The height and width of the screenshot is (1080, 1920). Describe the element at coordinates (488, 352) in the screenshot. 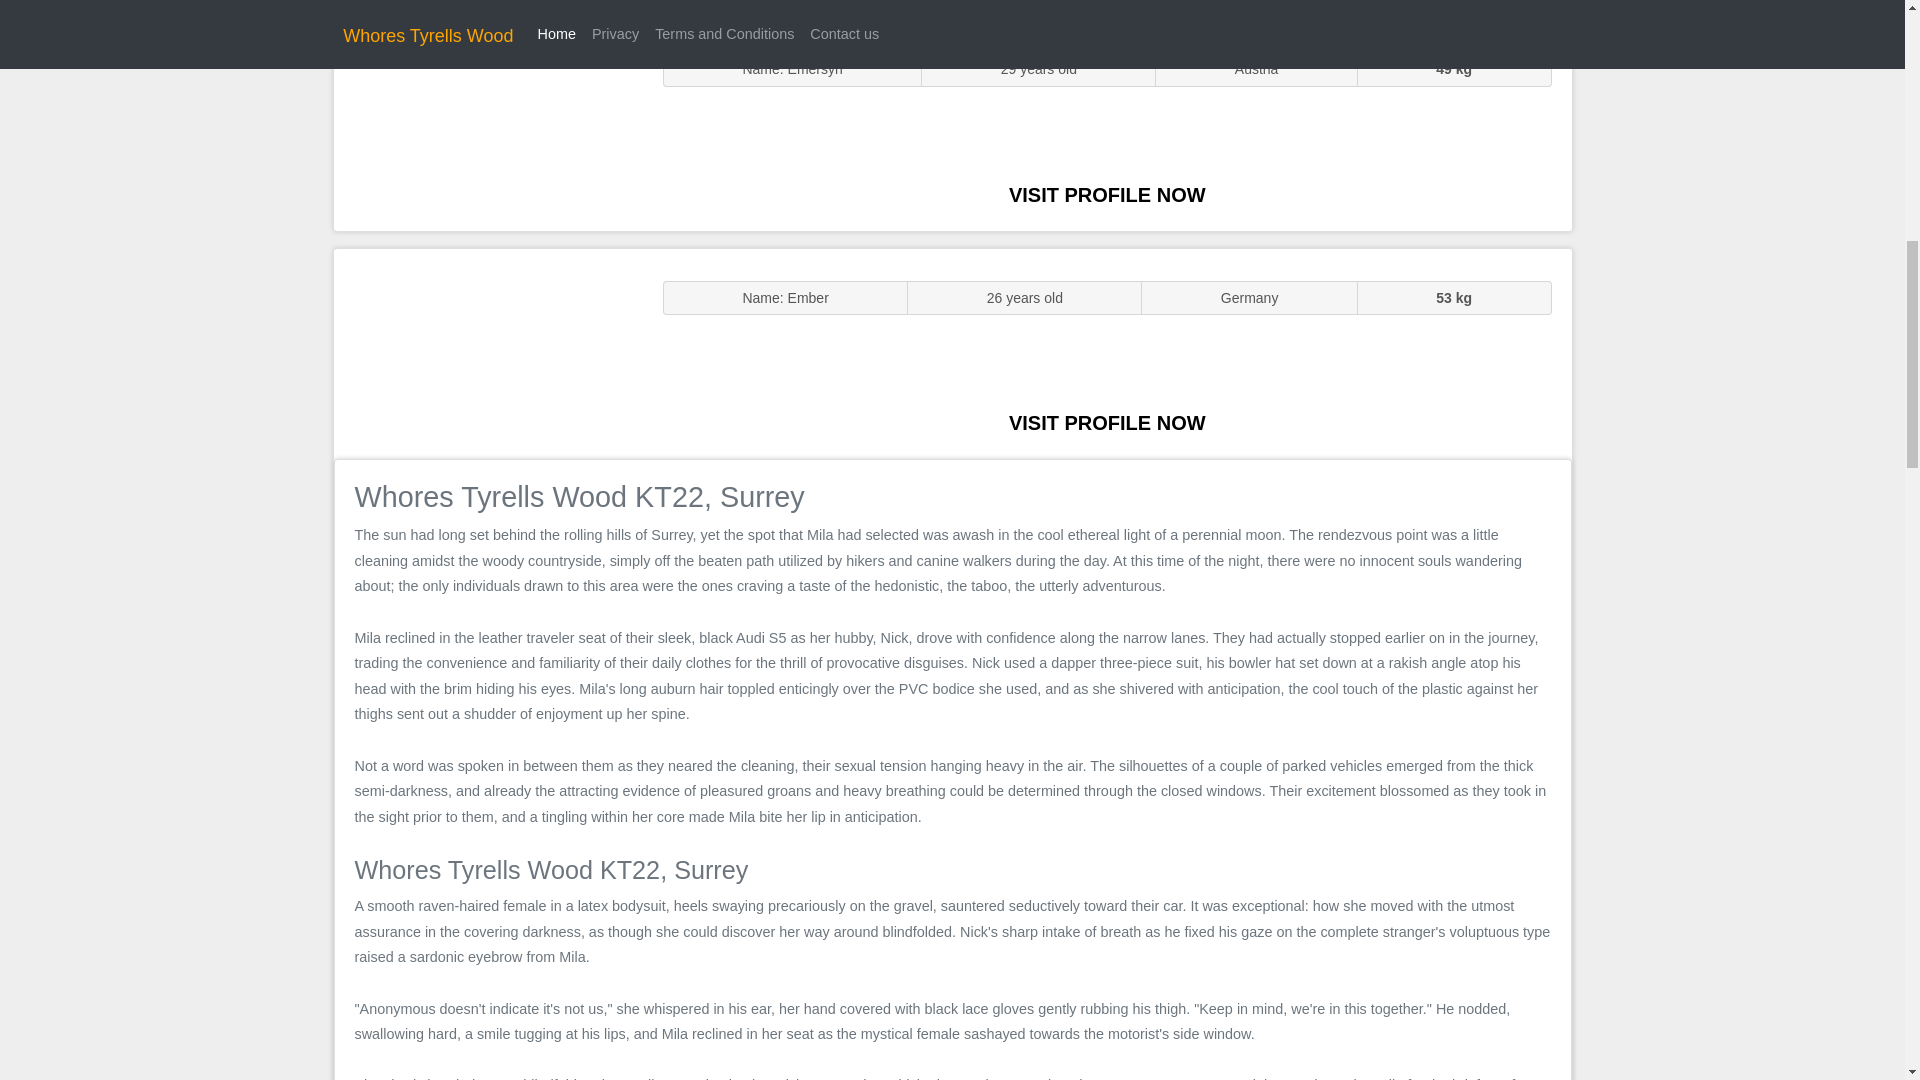

I see `Massage` at that location.